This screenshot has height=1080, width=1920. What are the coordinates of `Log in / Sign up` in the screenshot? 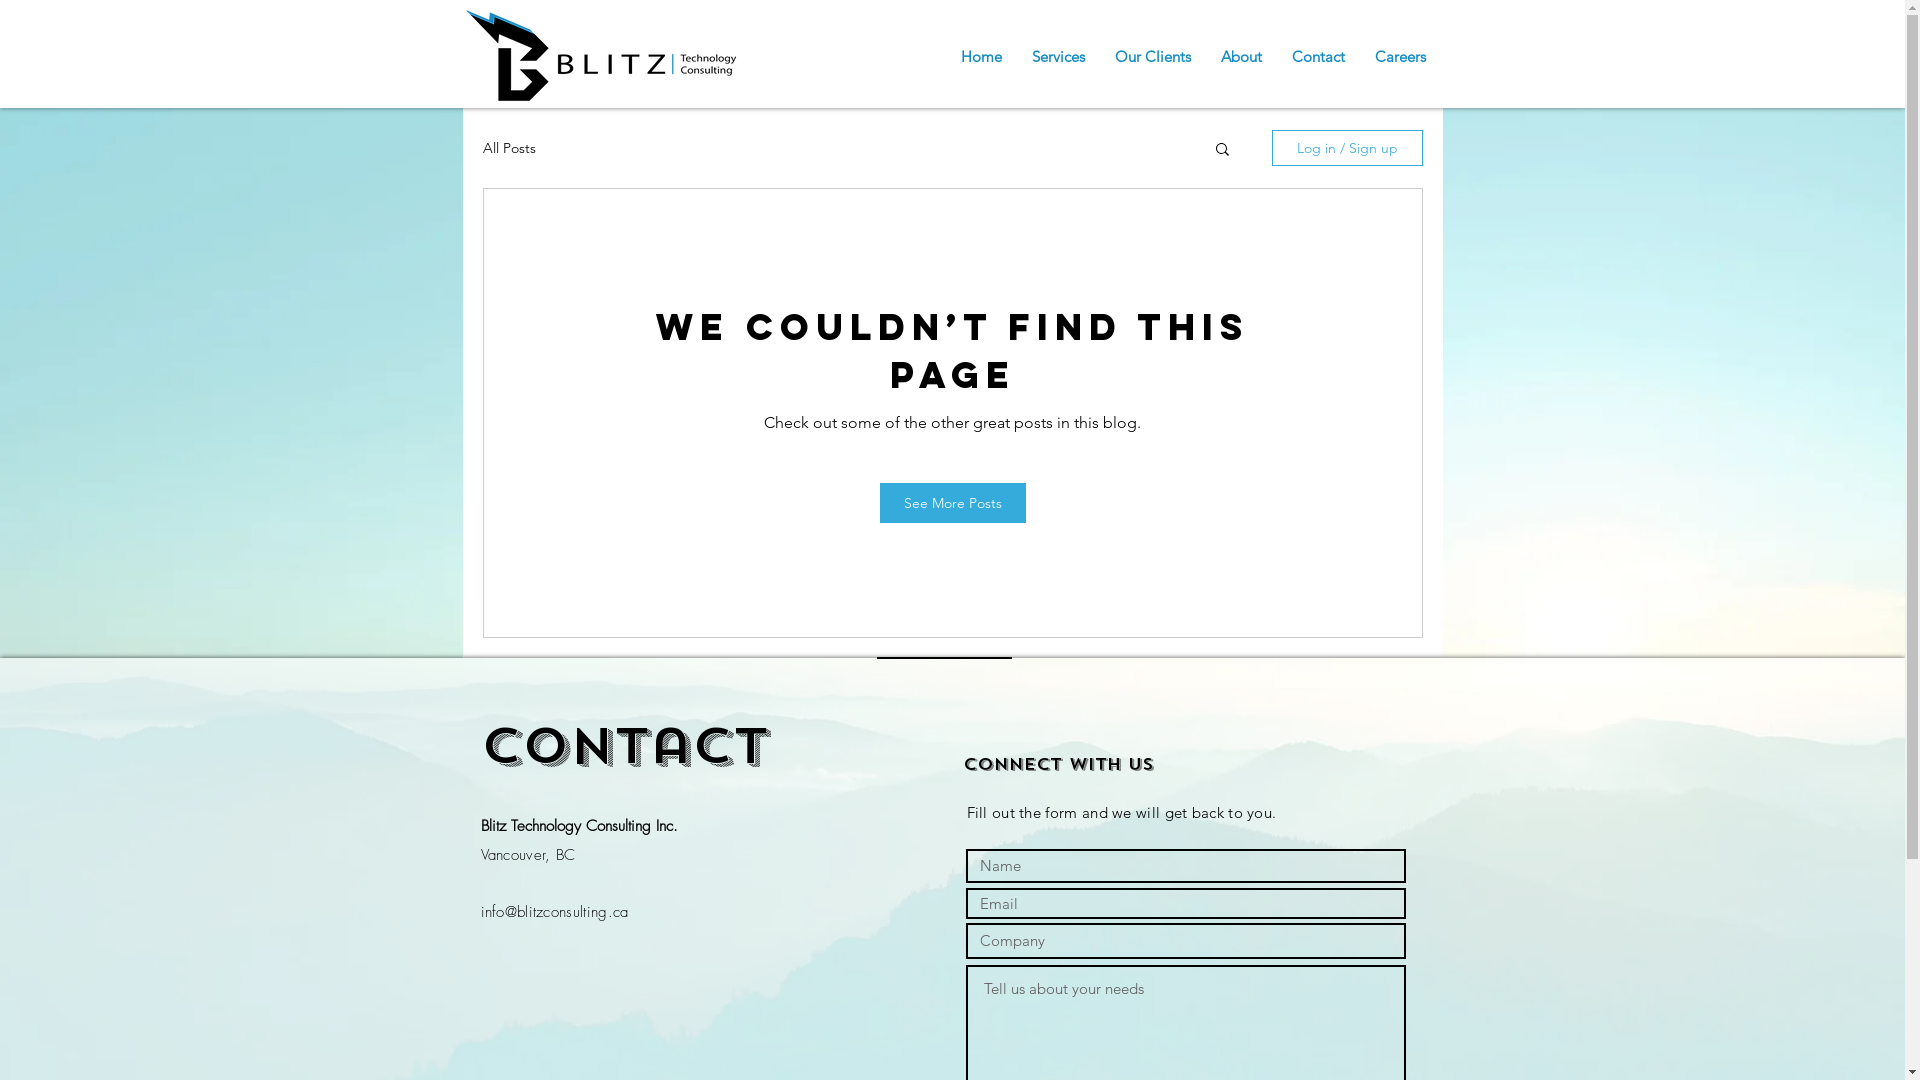 It's located at (1348, 148).